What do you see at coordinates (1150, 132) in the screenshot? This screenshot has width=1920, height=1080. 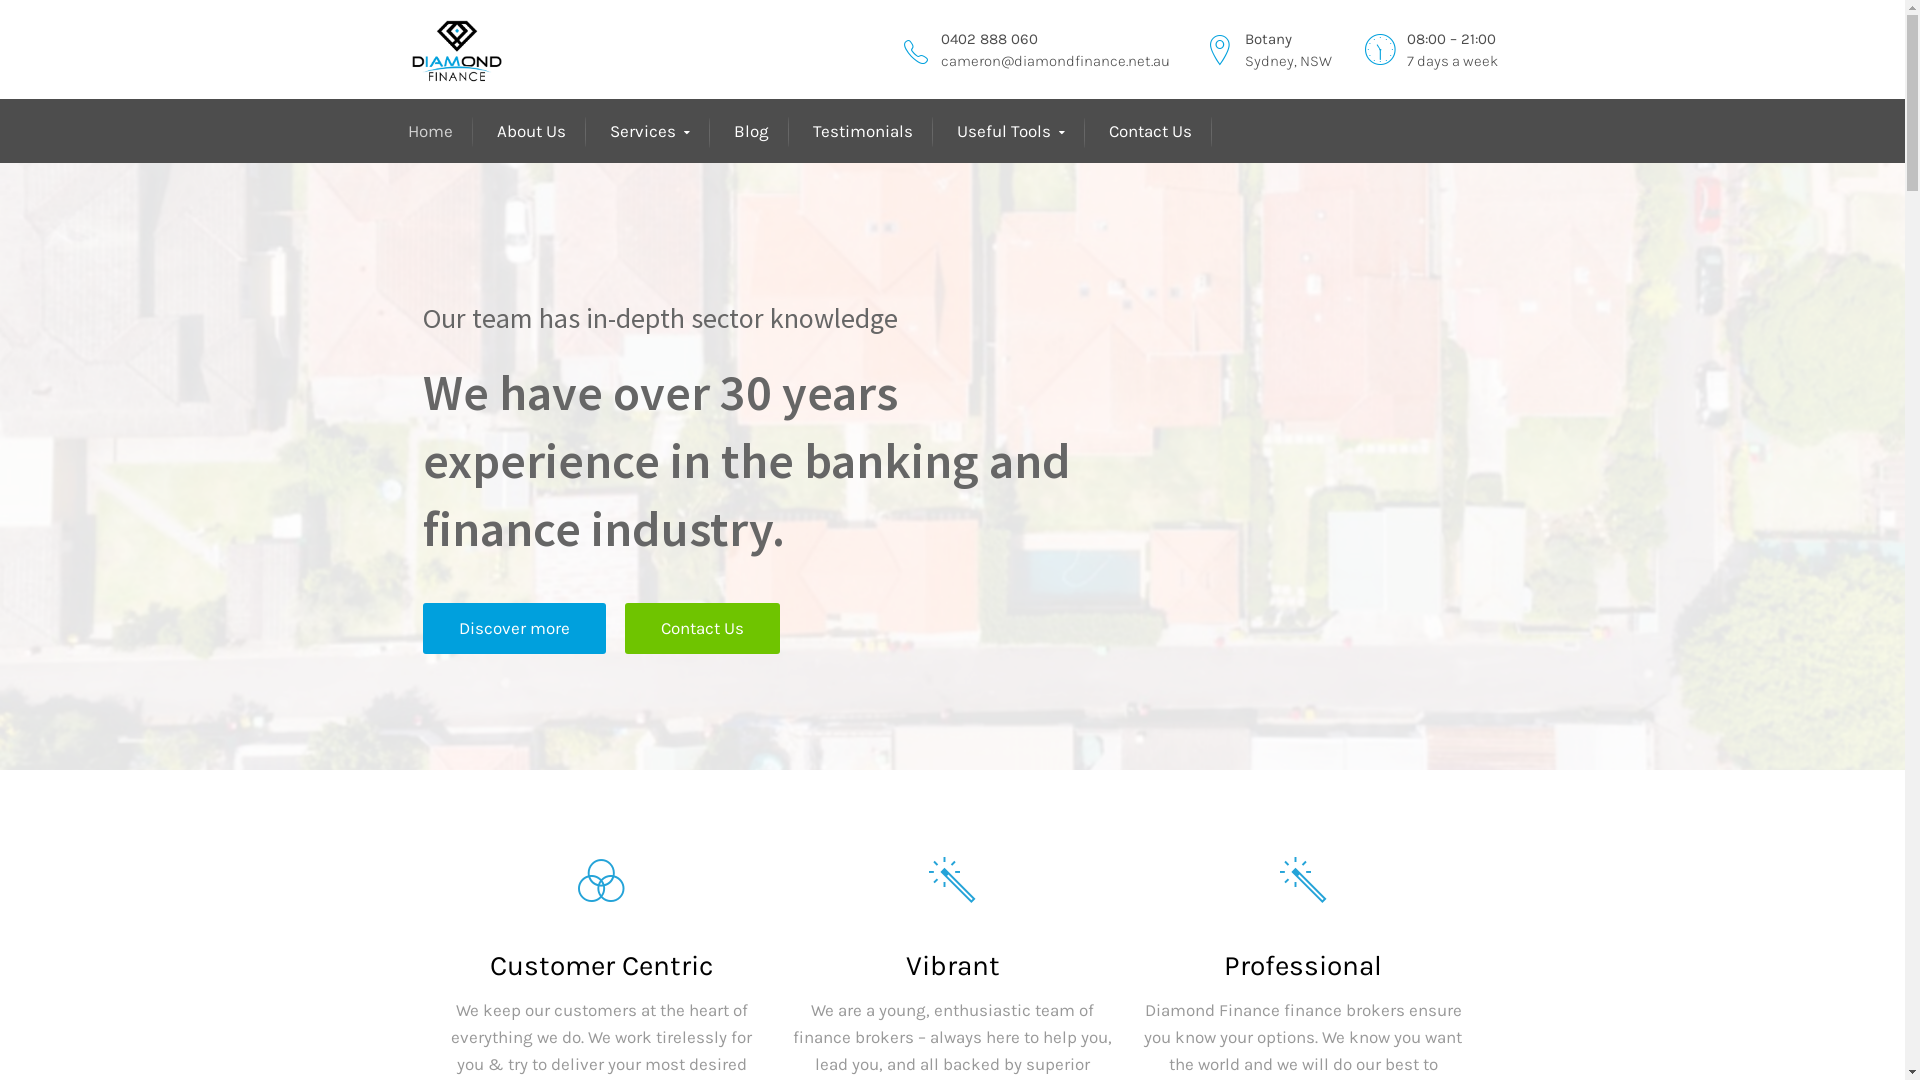 I see `Contact Us` at bounding box center [1150, 132].